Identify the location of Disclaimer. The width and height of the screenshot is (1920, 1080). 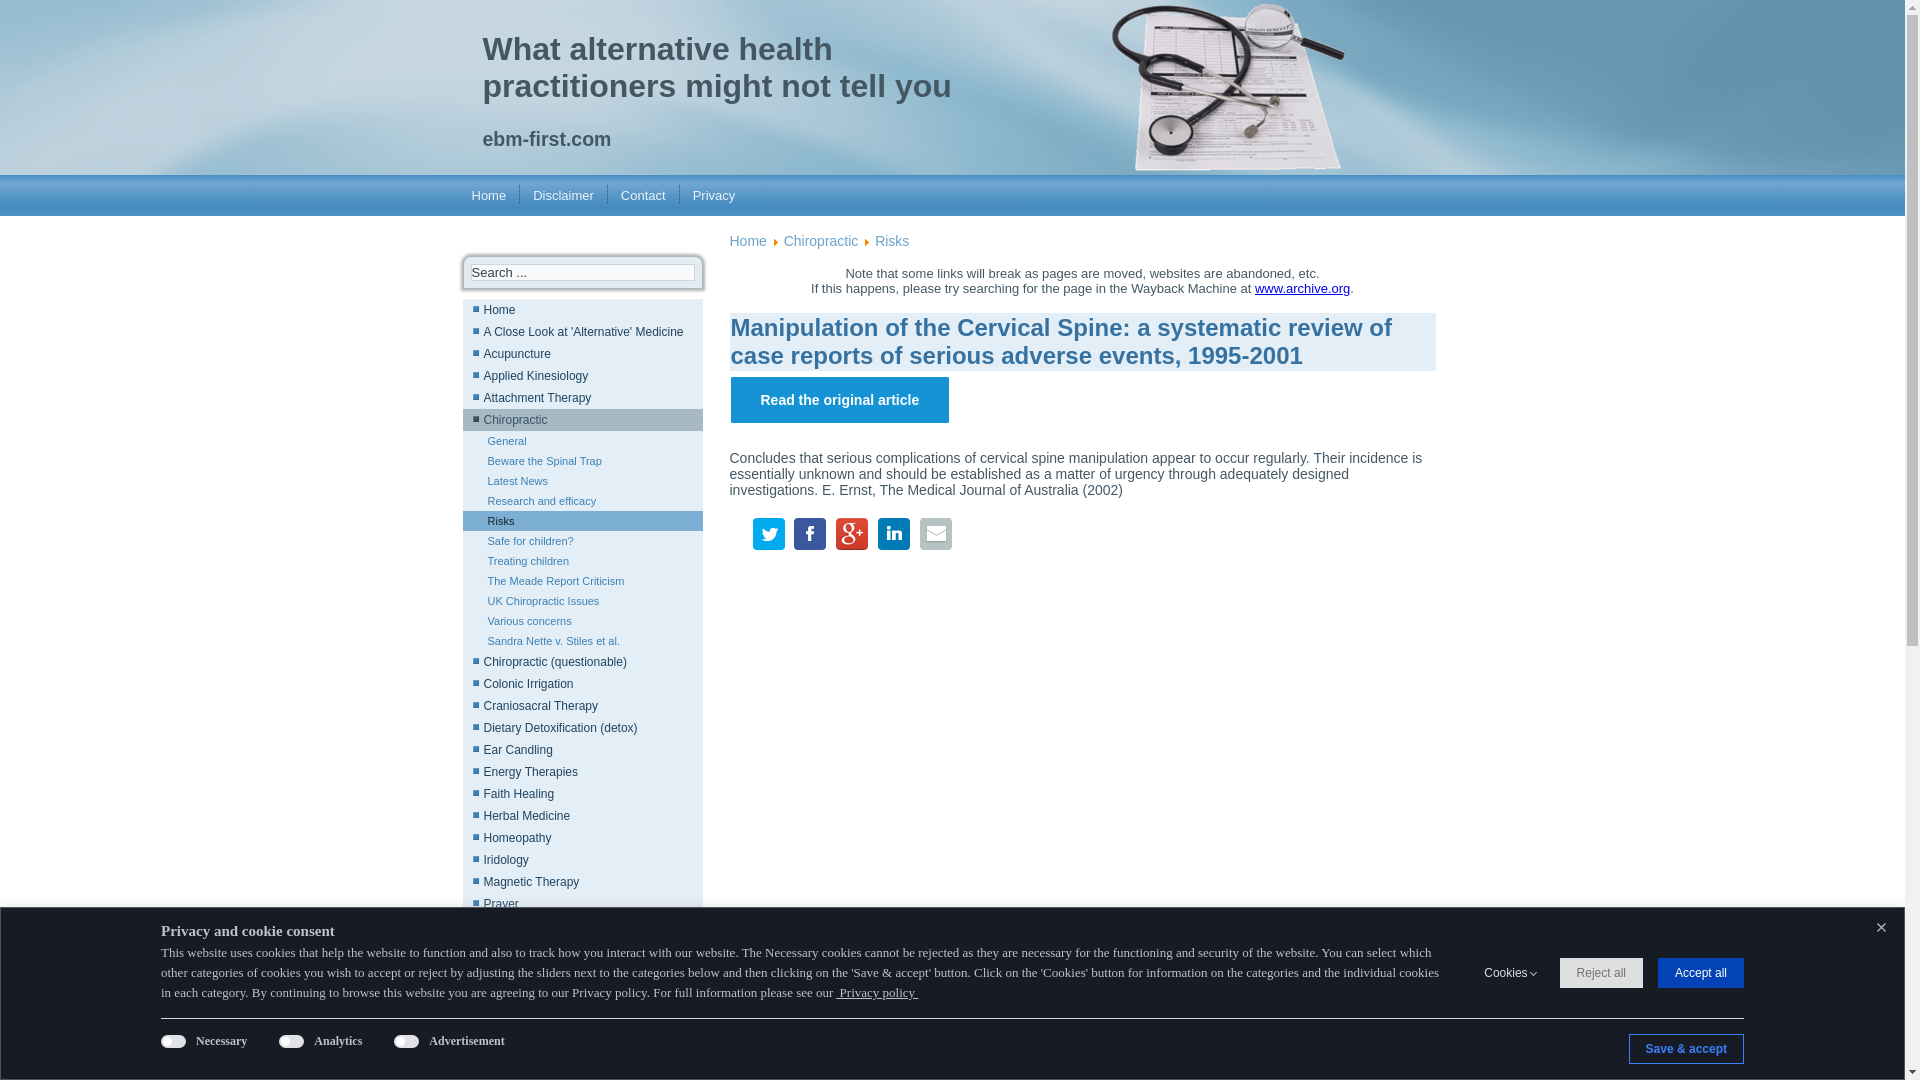
(563, 195).